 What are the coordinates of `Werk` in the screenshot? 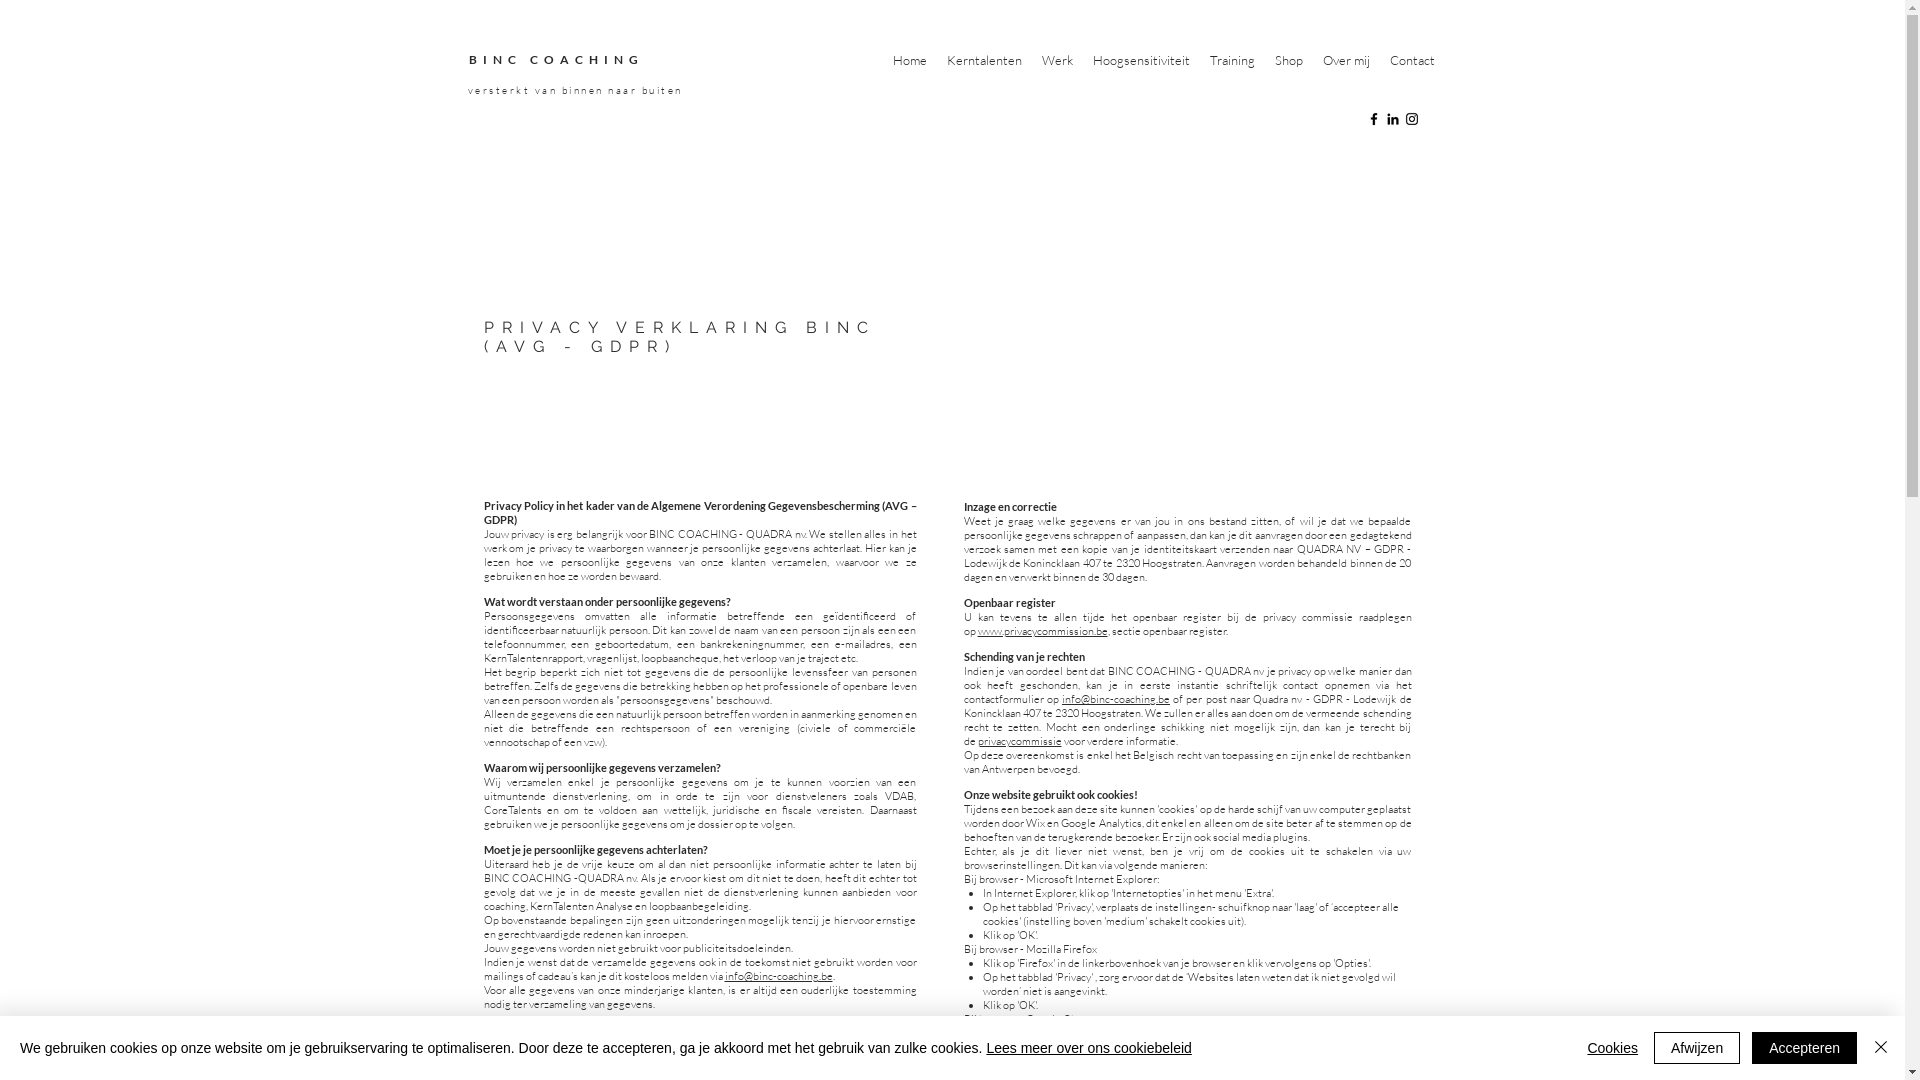 It's located at (1058, 60).